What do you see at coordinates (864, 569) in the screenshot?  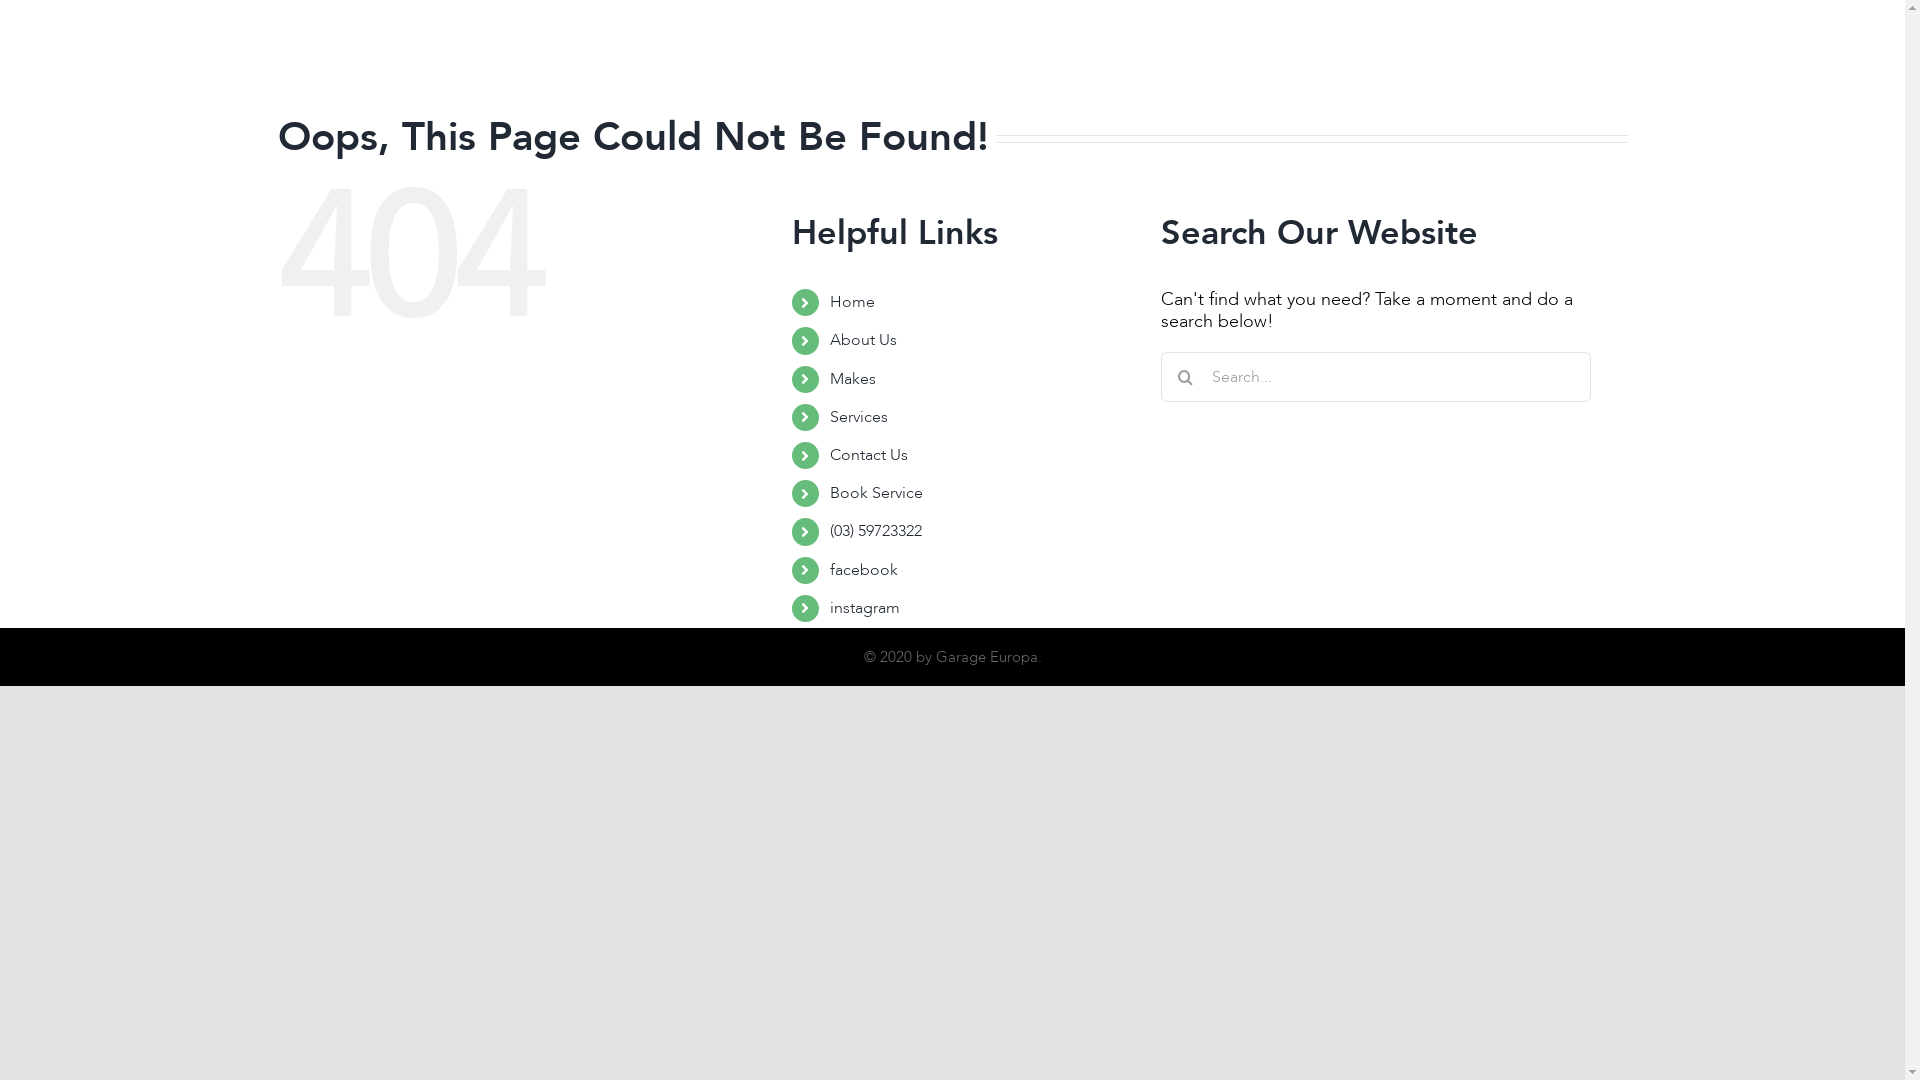 I see `facebook` at bounding box center [864, 569].